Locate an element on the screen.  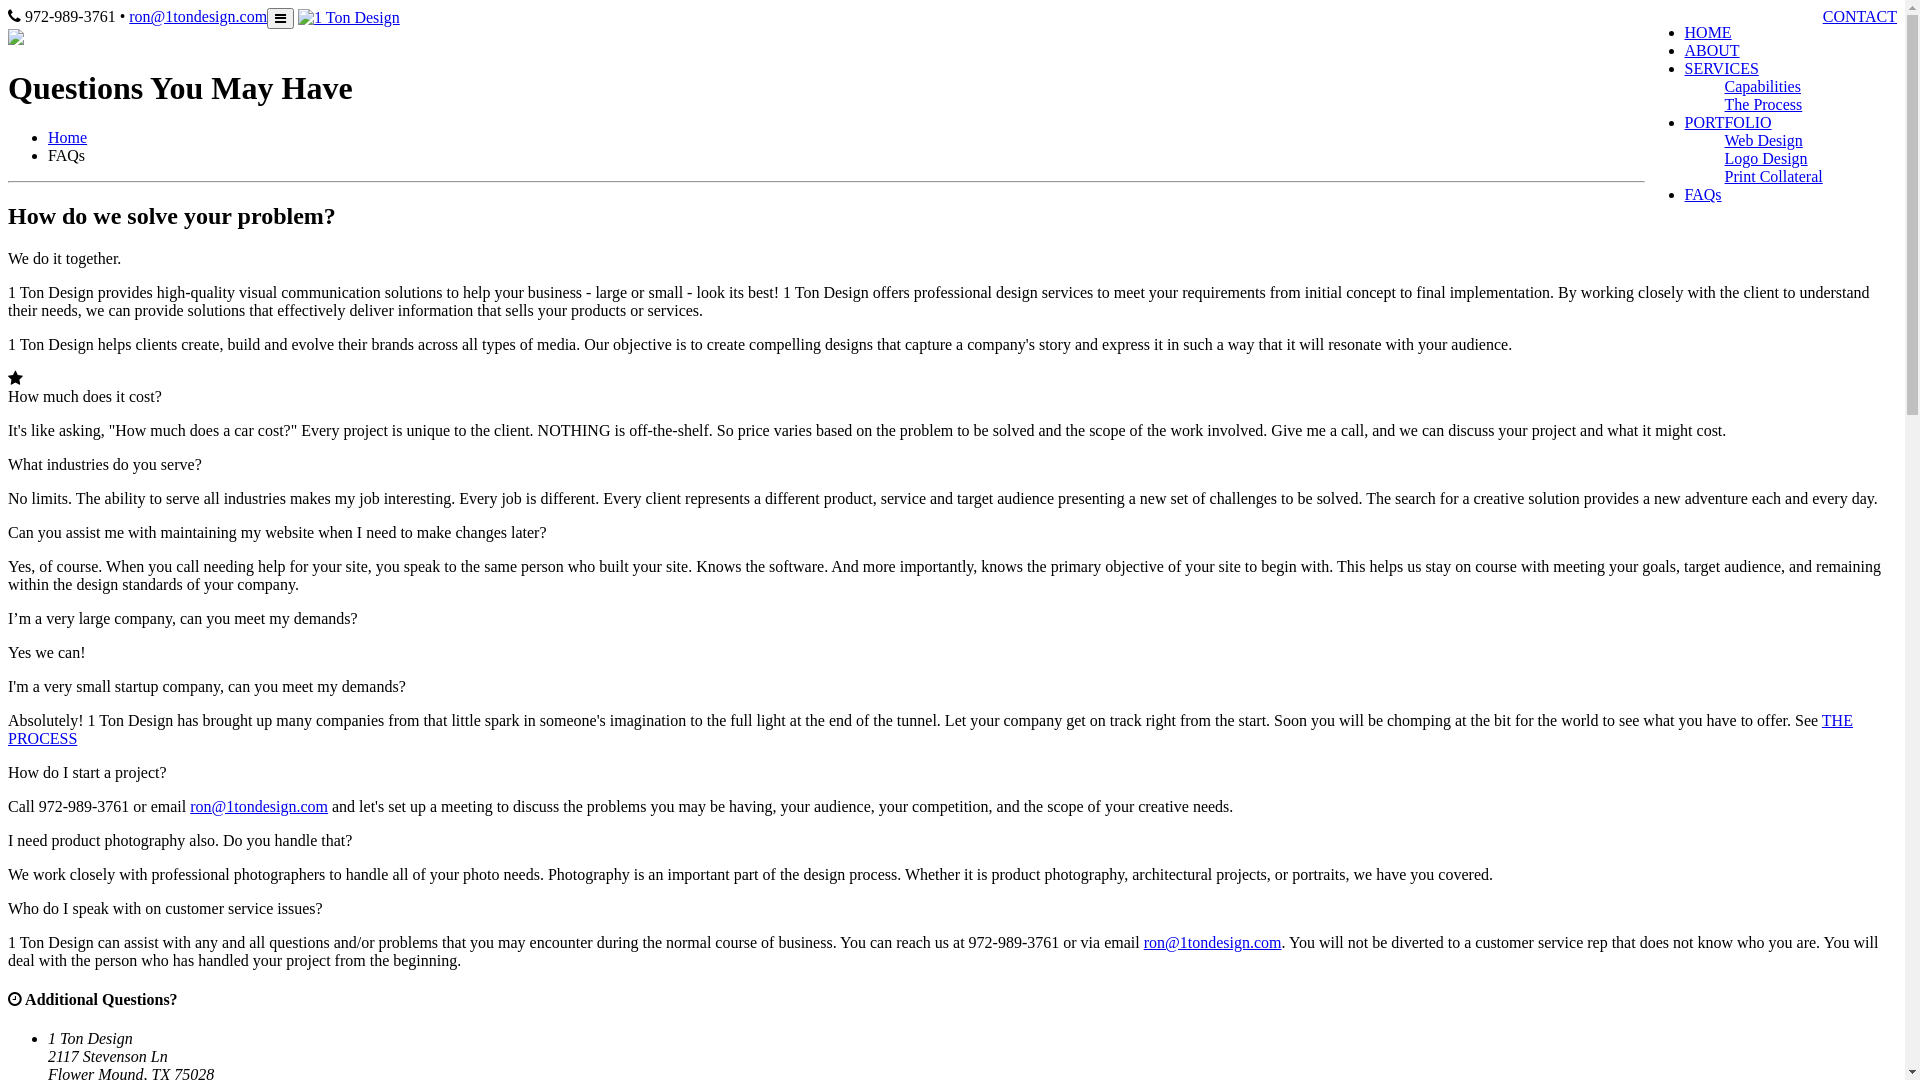
CONTACT is located at coordinates (1860, 16).